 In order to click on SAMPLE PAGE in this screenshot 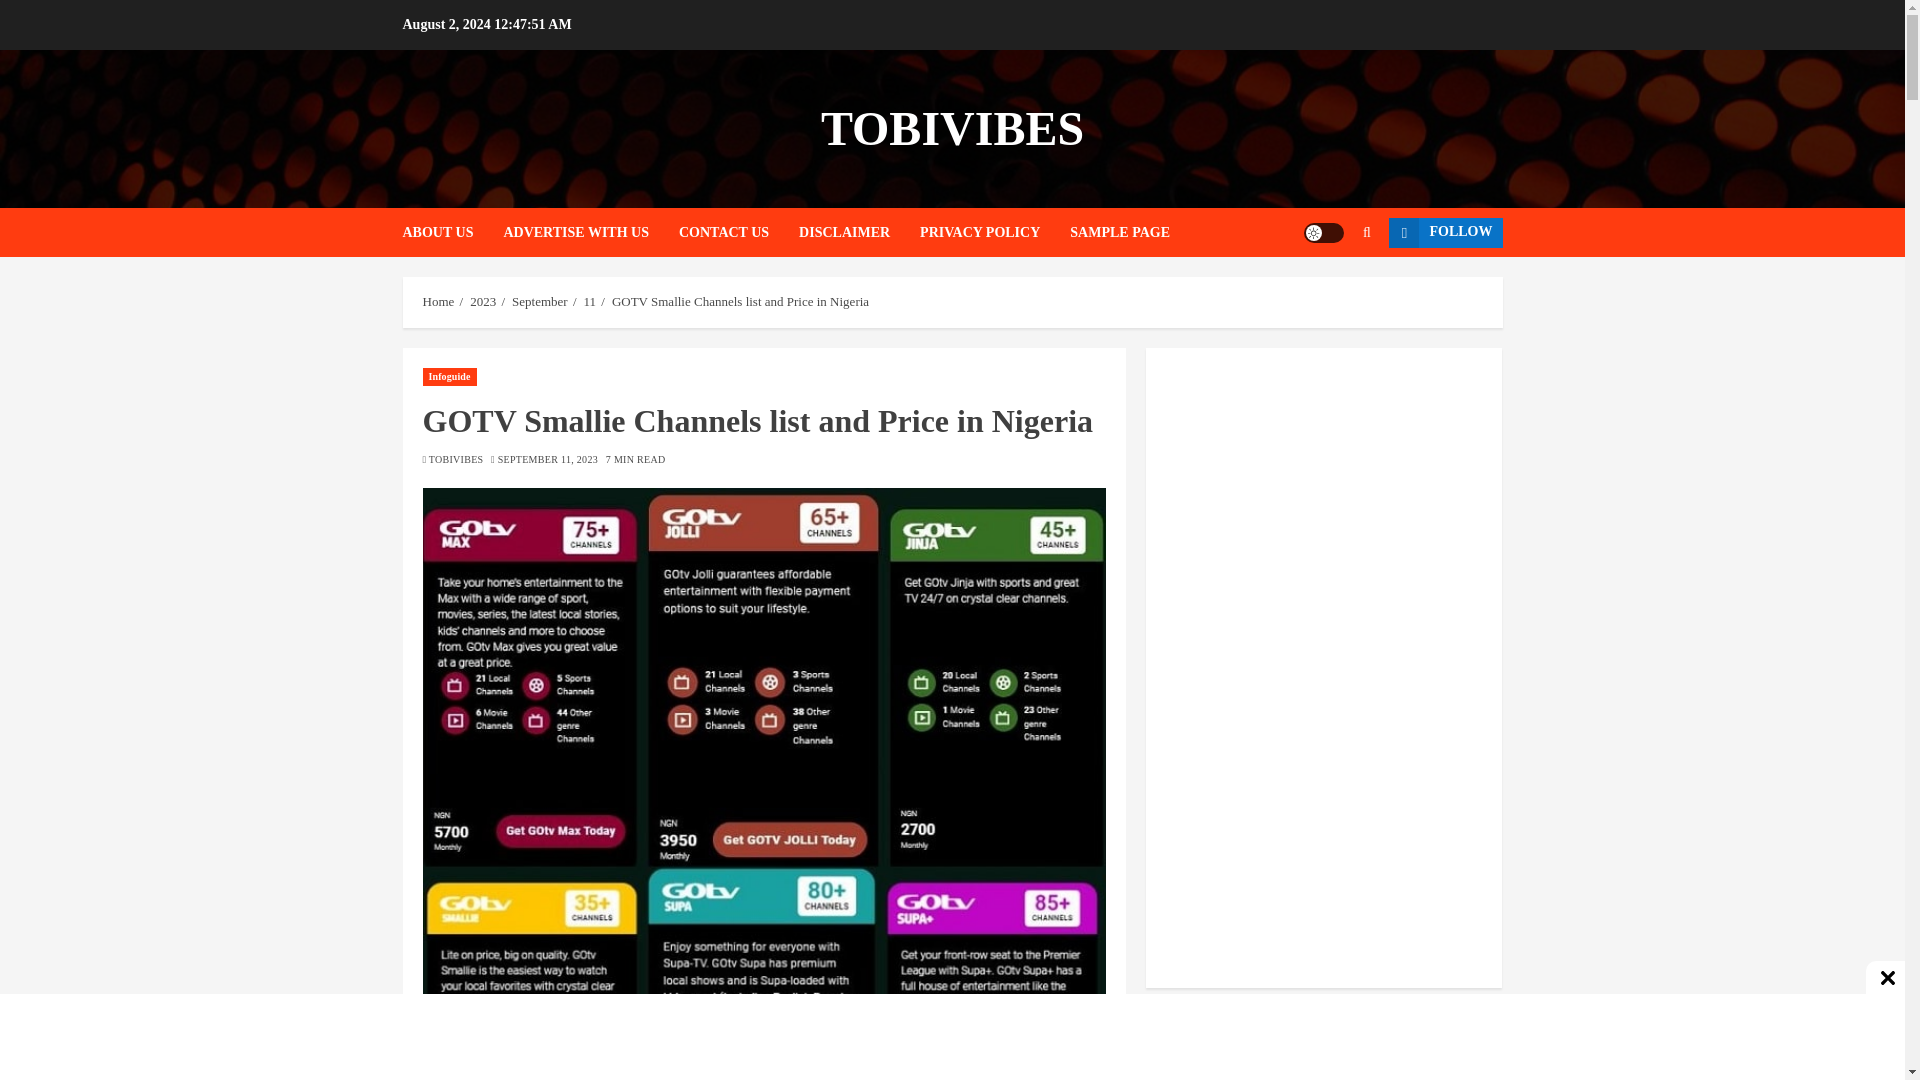, I will do `click(1119, 232)`.